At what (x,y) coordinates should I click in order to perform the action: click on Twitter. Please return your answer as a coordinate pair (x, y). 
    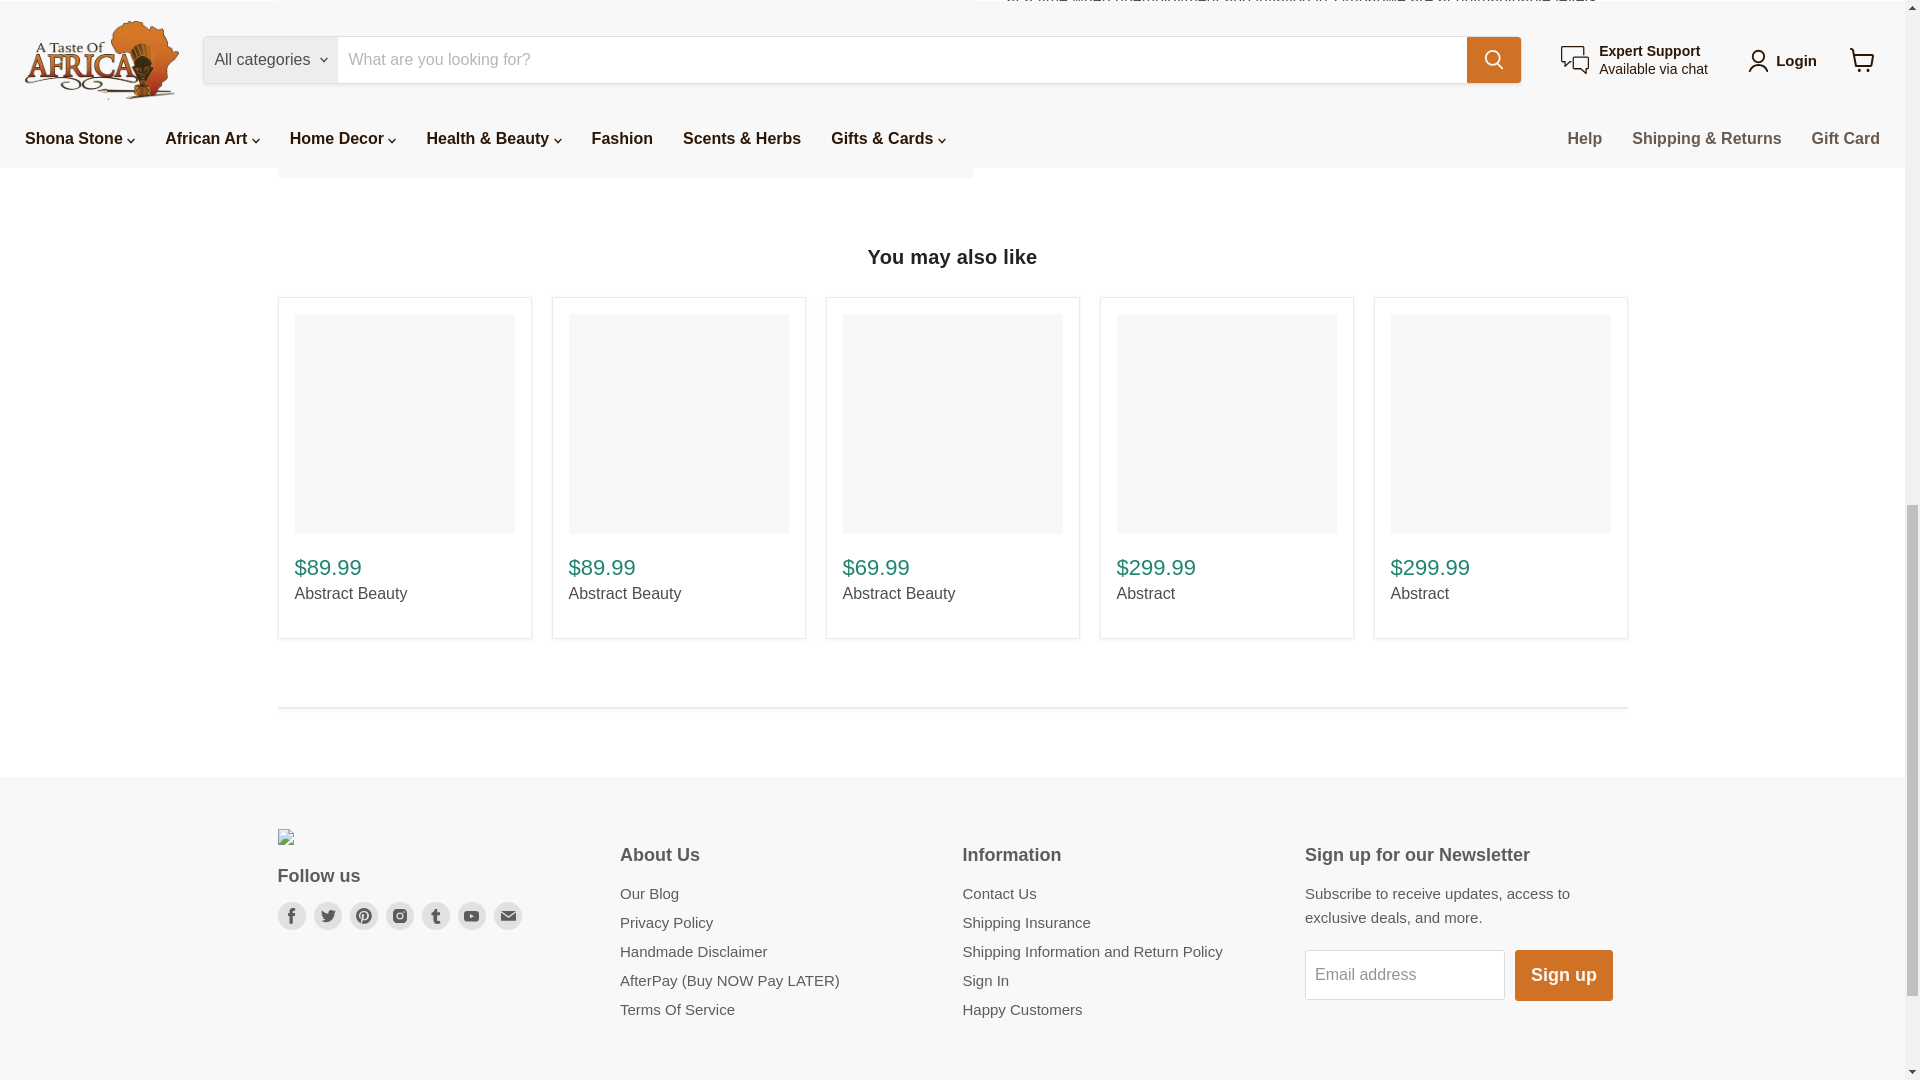
    Looking at the image, I should click on (328, 915).